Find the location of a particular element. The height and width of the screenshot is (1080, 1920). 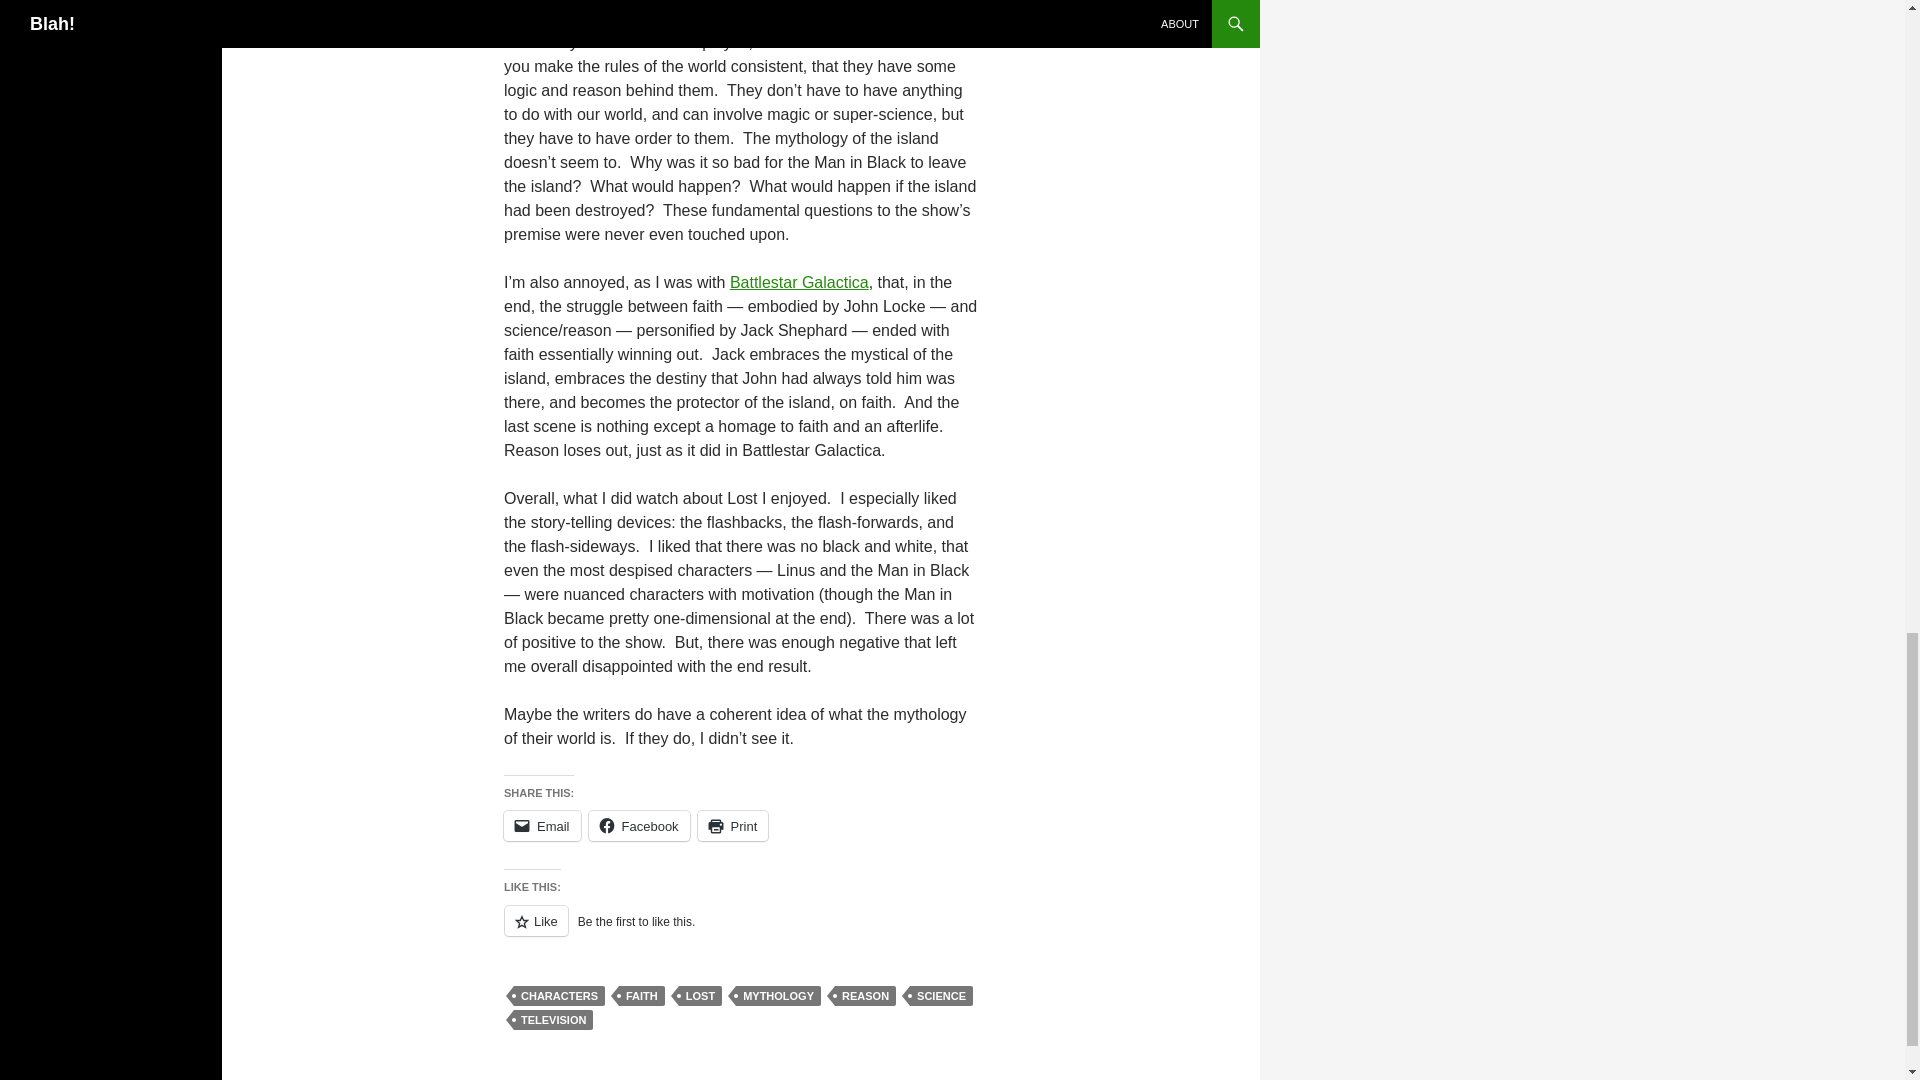

REASON is located at coordinates (866, 996).